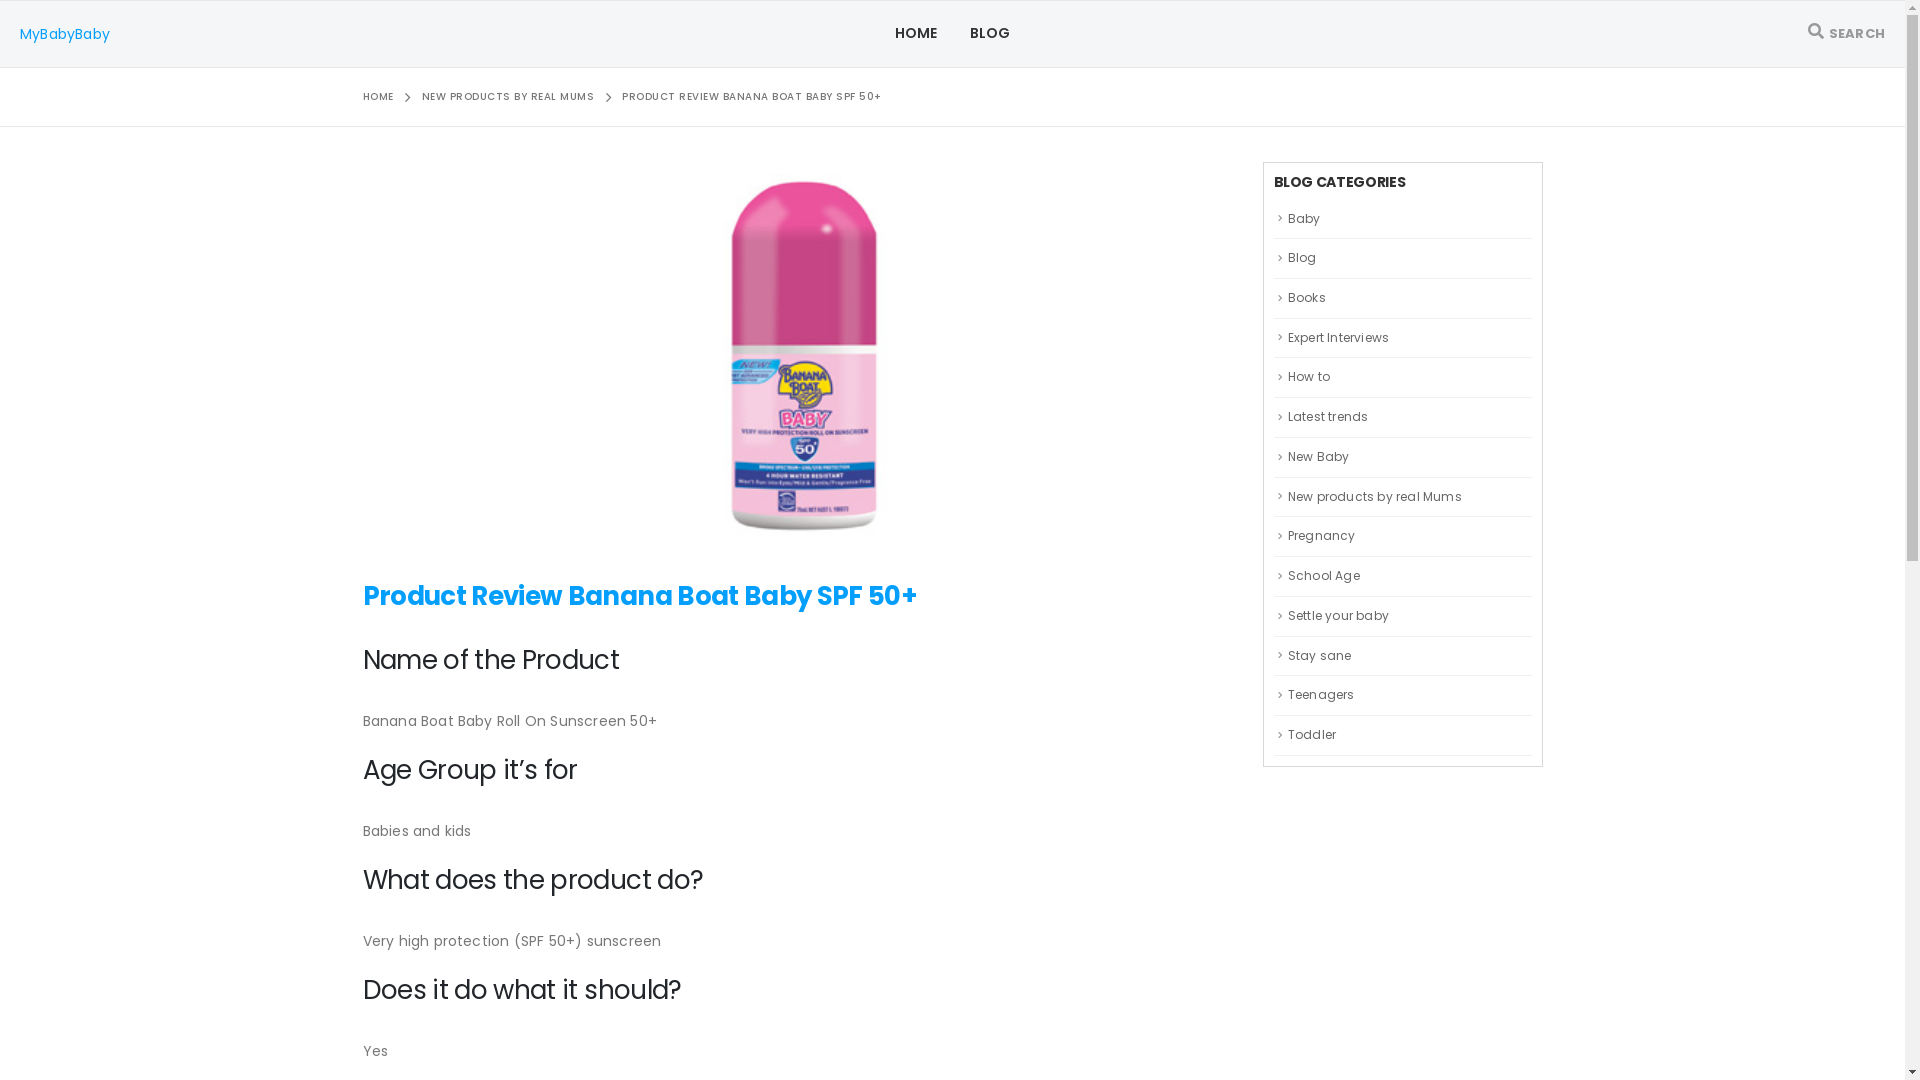  What do you see at coordinates (1324, 576) in the screenshot?
I see `School Age` at bounding box center [1324, 576].